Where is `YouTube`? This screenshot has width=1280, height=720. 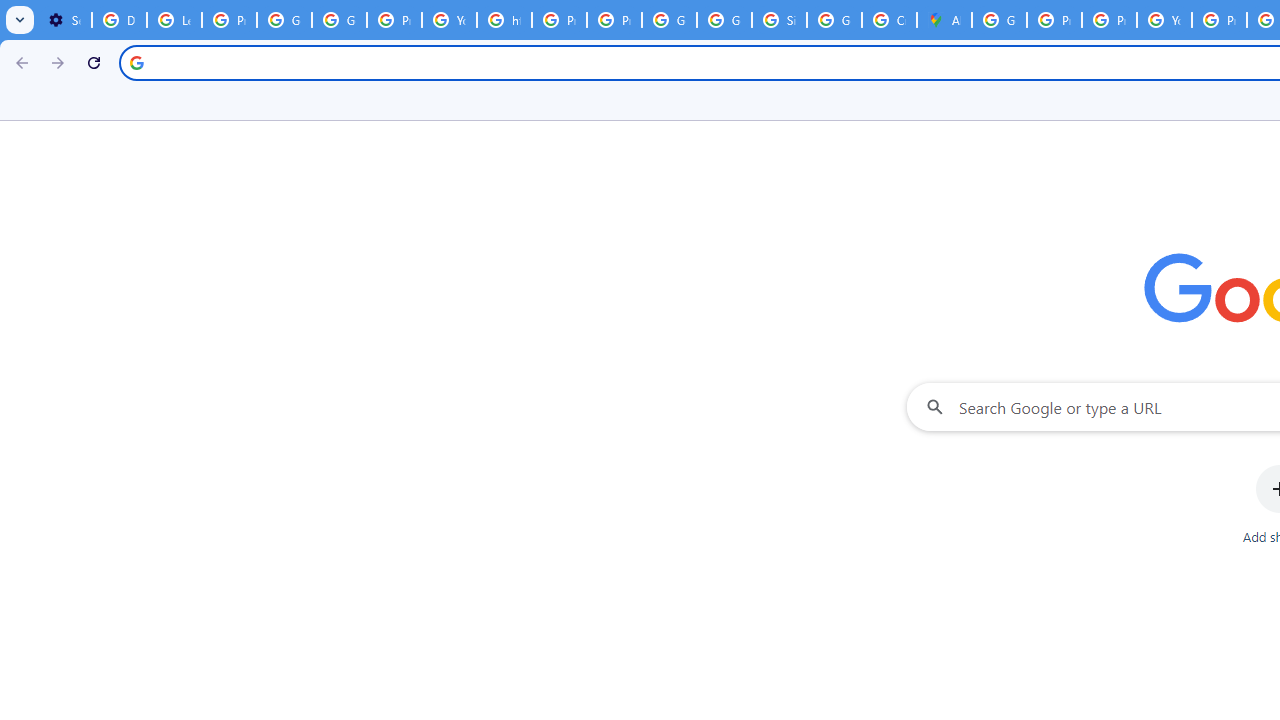
YouTube is located at coordinates (1164, 20).